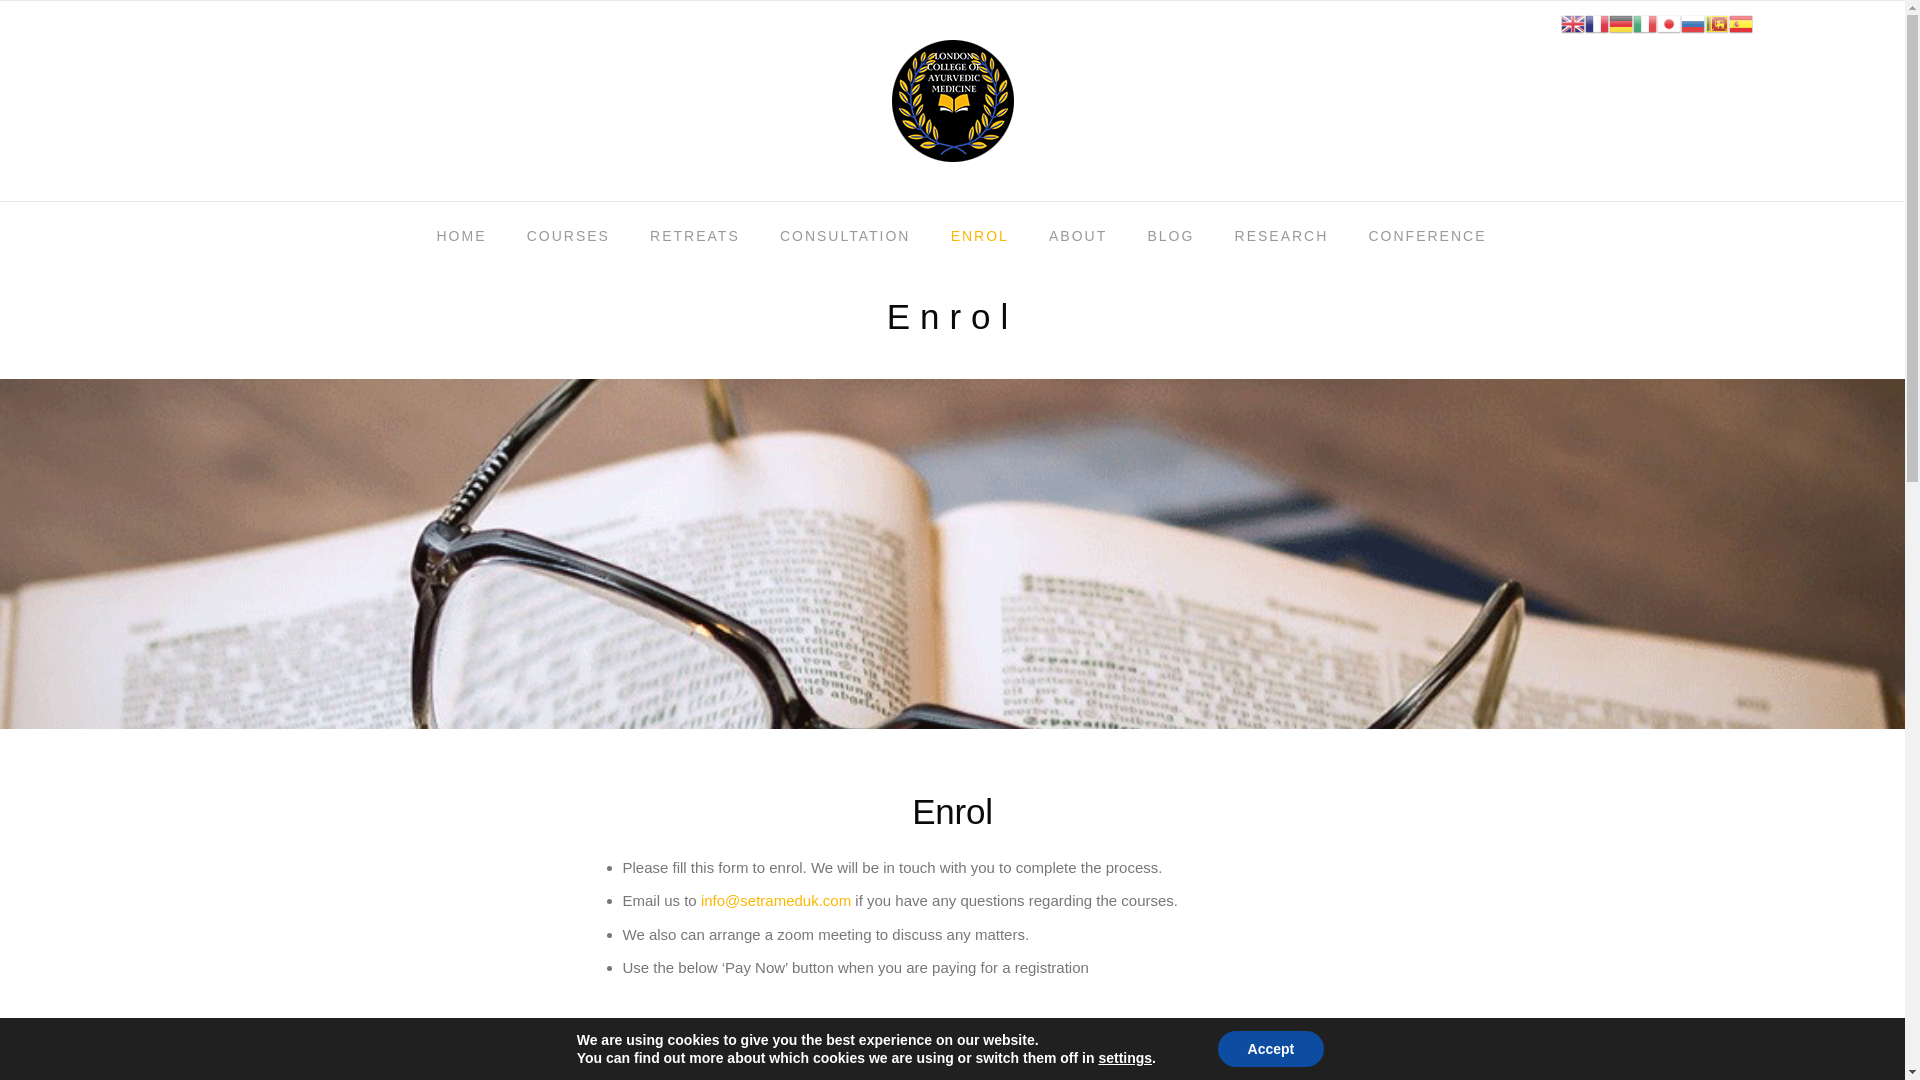 This screenshot has height=1080, width=1920. Describe the element at coordinates (1572, 22) in the screenshot. I see `English` at that location.